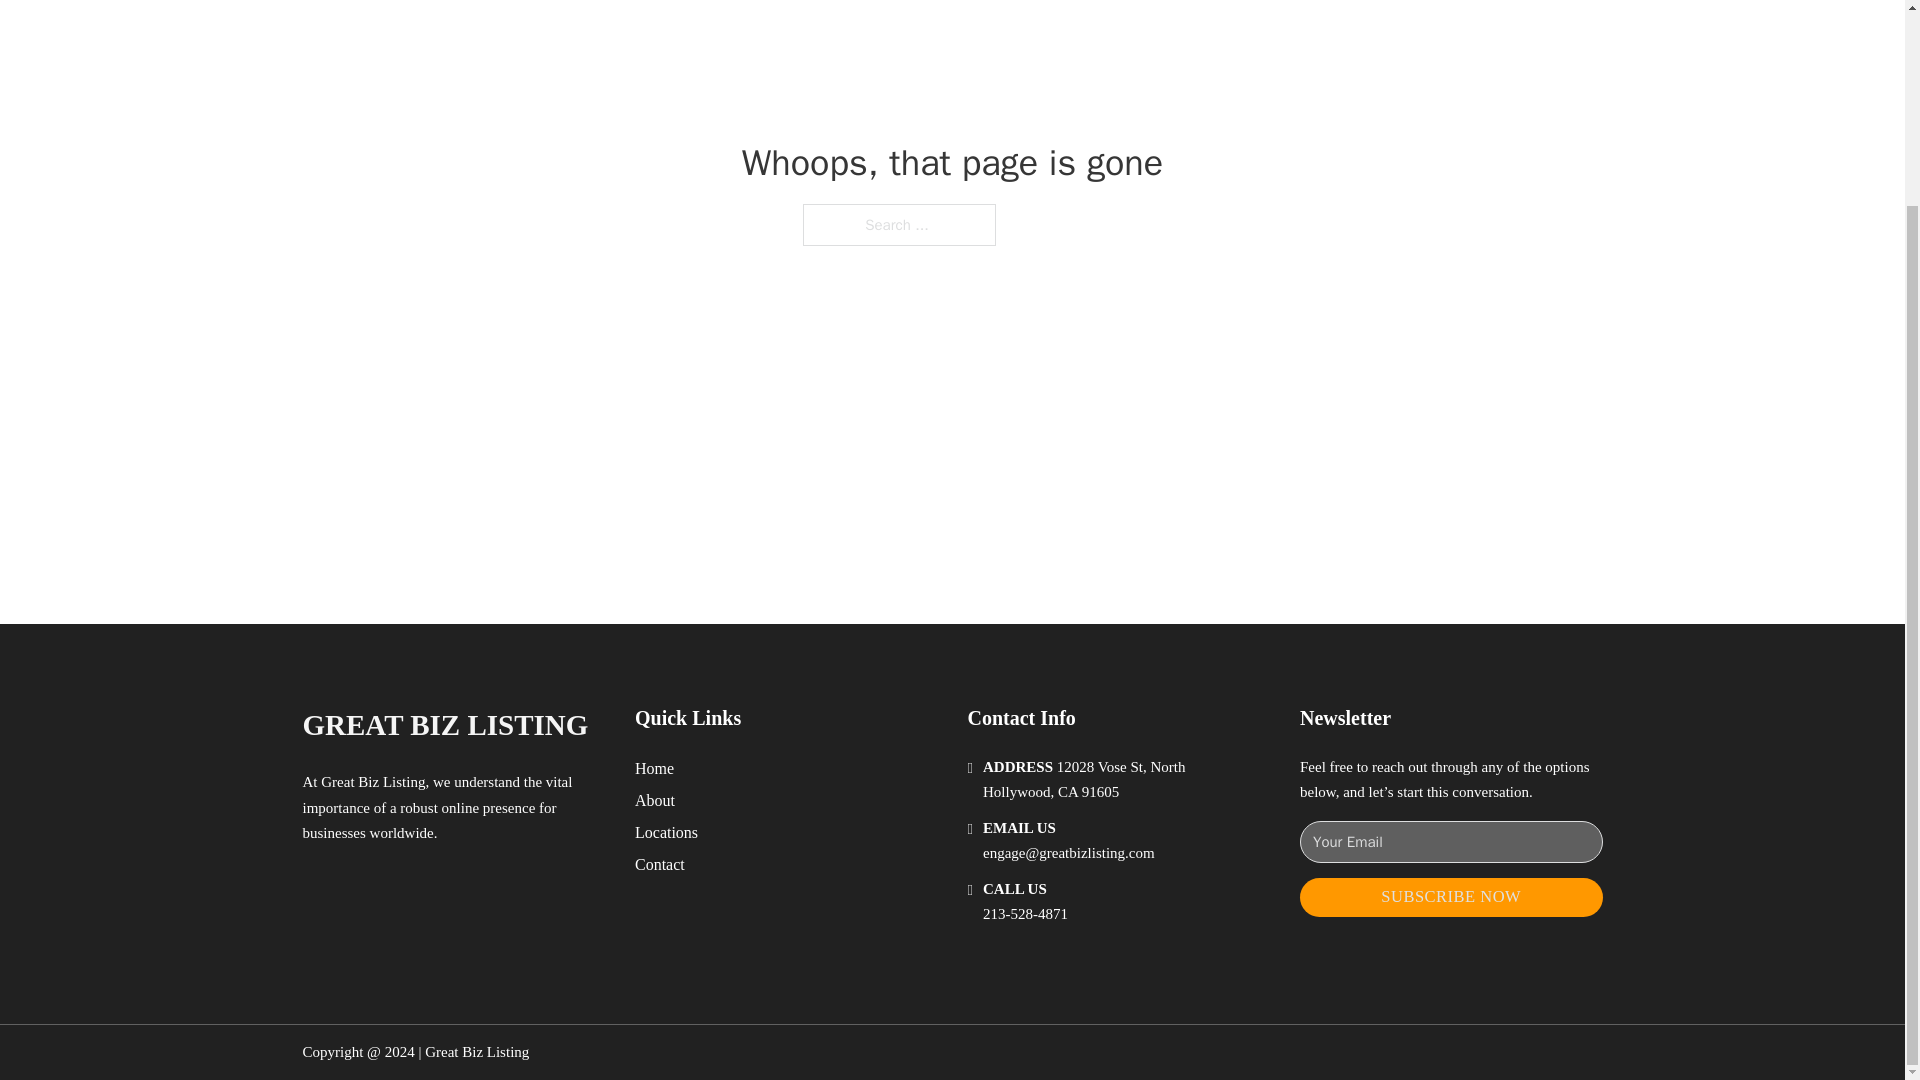 This screenshot has height=1080, width=1920. Describe the element at coordinates (1025, 914) in the screenshot. I see `213-528-4871` at that location.